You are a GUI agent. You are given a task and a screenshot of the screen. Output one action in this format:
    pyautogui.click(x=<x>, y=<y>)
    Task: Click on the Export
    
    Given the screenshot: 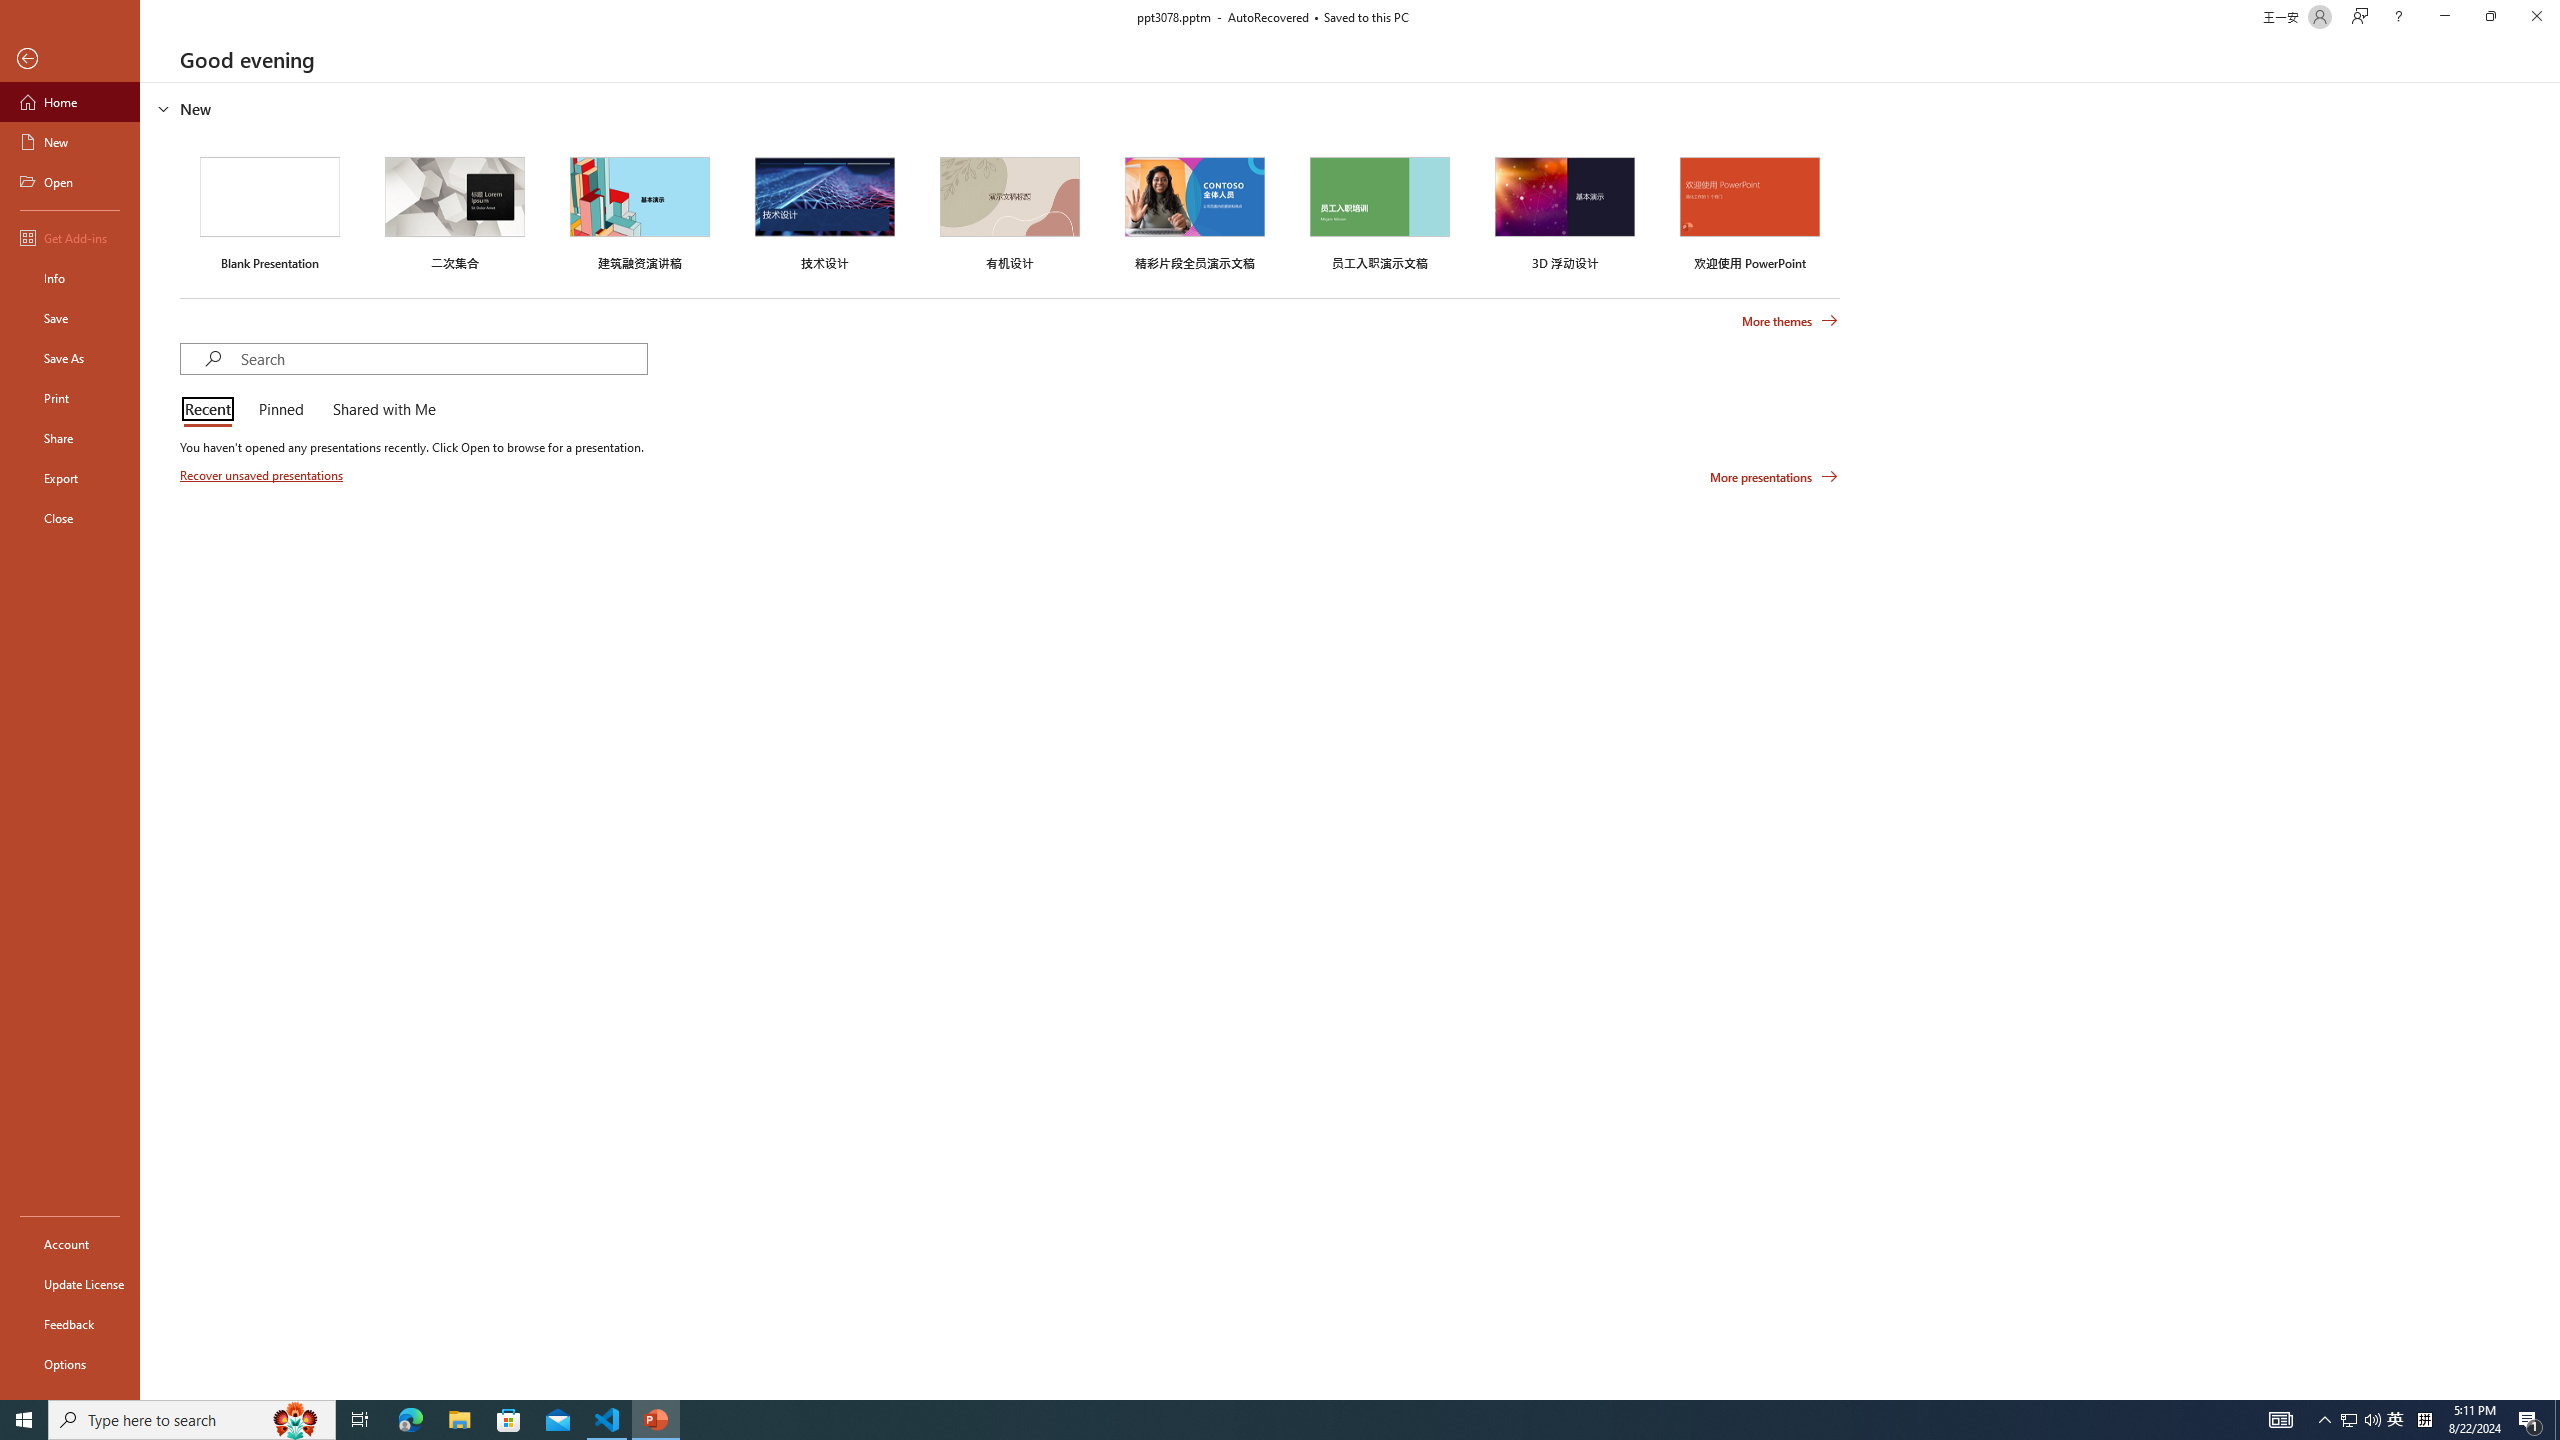 What is the action you would take?
    pyautogui.click(x=70, y=478)
    